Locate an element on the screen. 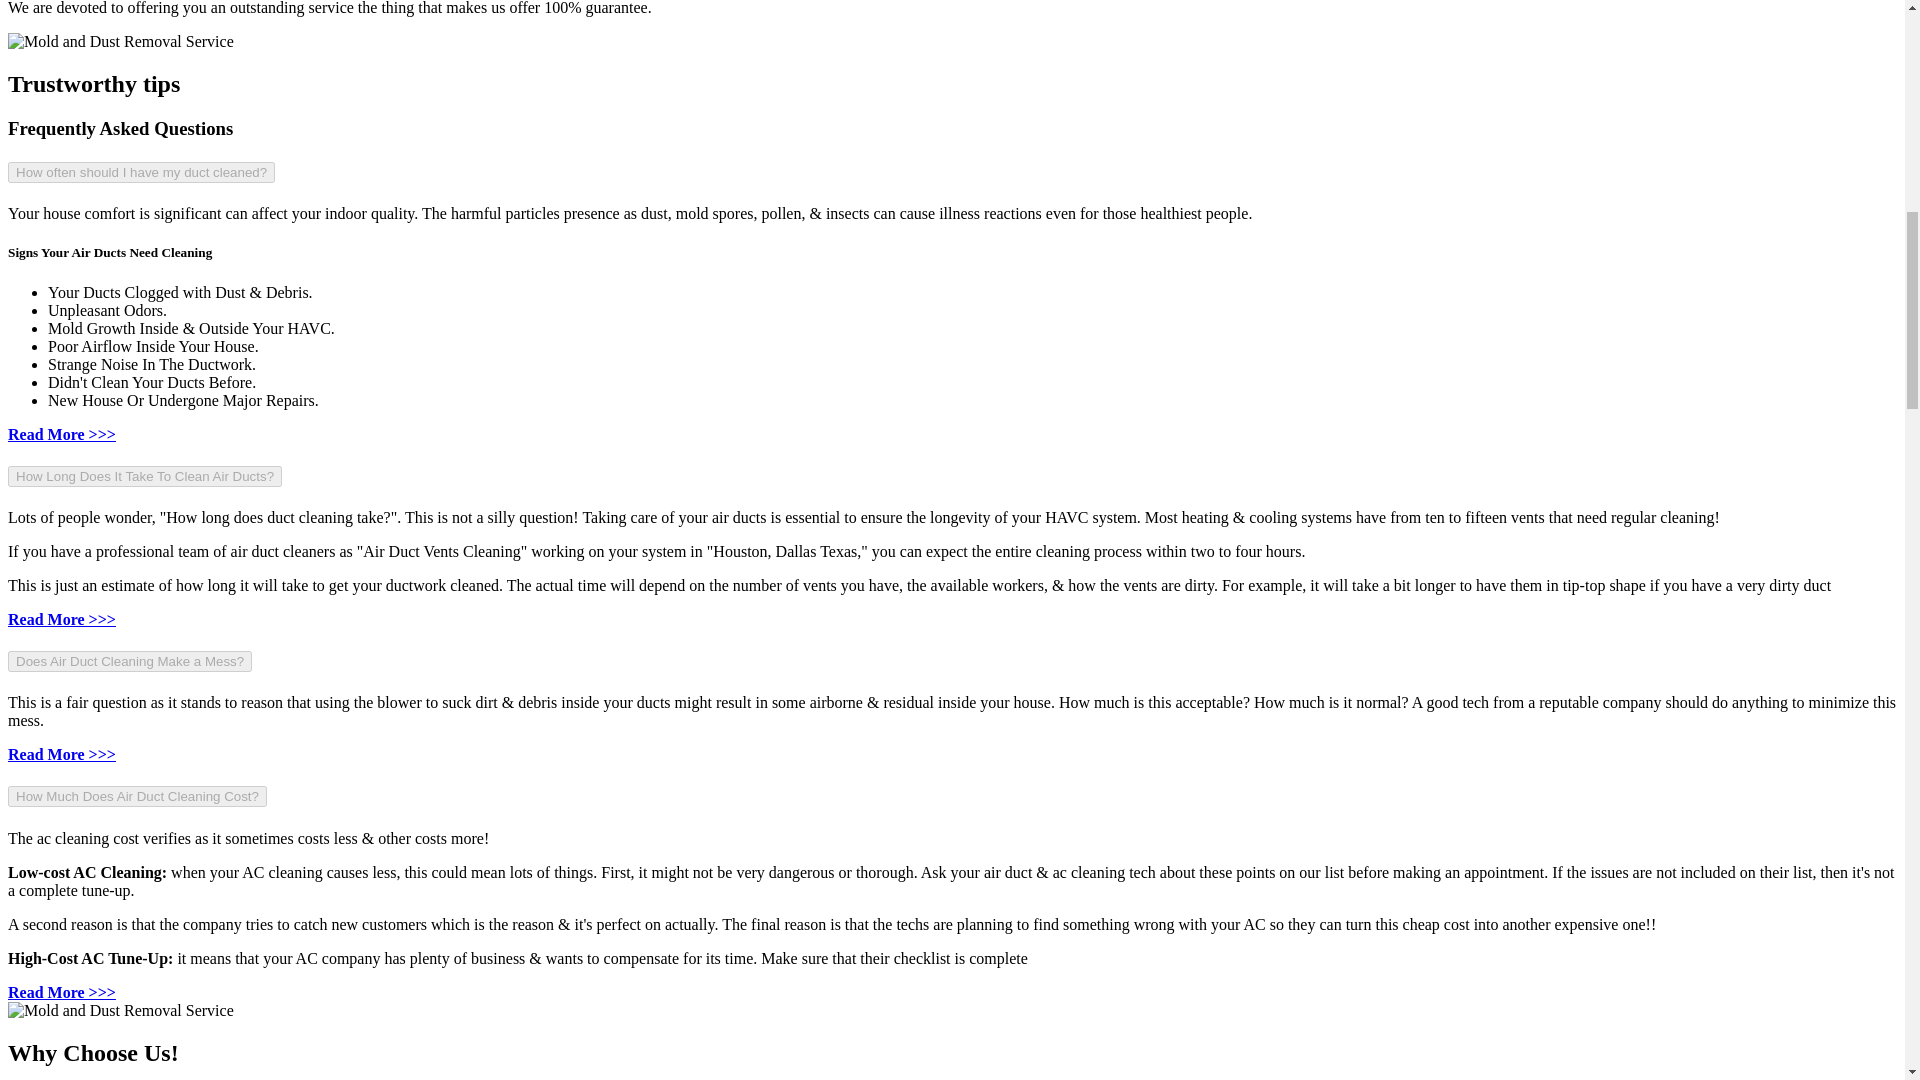  How Long Does It Take To Clean Air Ducts? is located at coordinates (144, 476).